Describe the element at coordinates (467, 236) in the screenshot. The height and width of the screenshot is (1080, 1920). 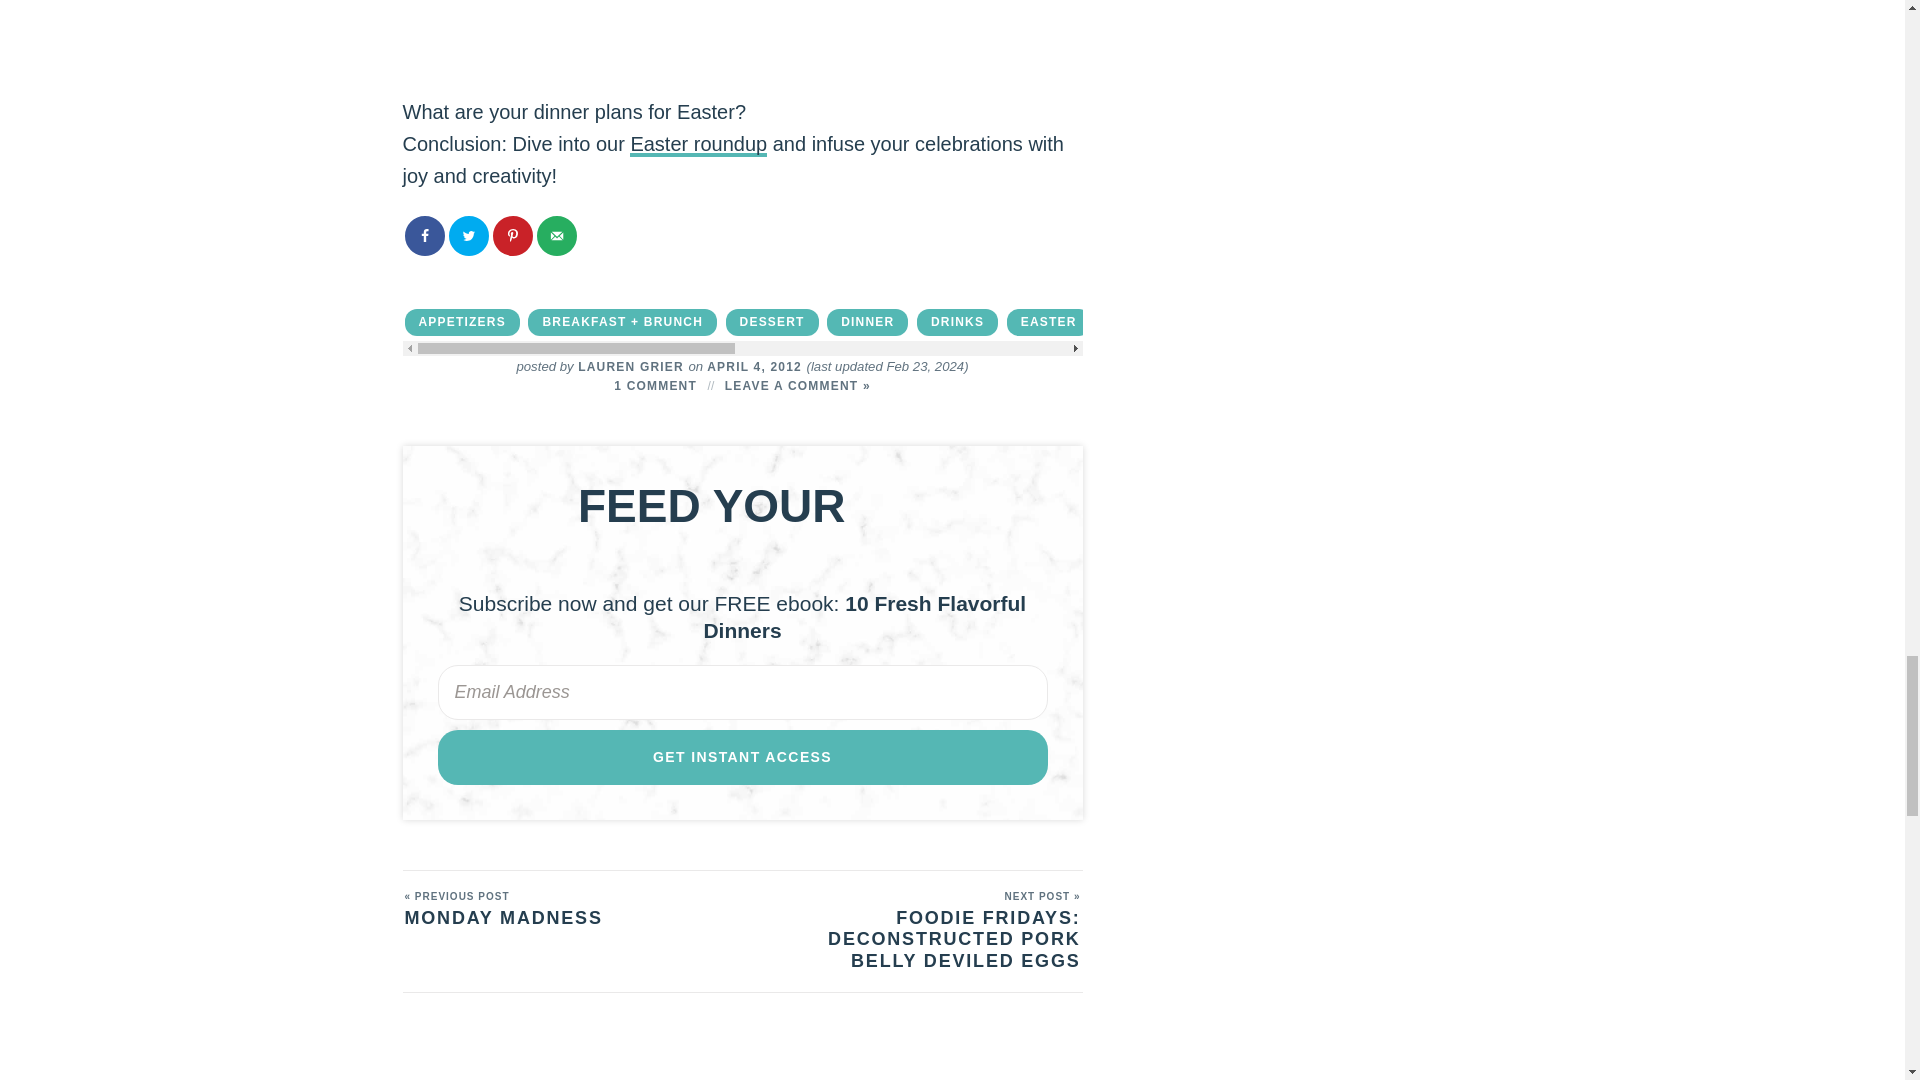
I see `Share on Twitter` at that location.